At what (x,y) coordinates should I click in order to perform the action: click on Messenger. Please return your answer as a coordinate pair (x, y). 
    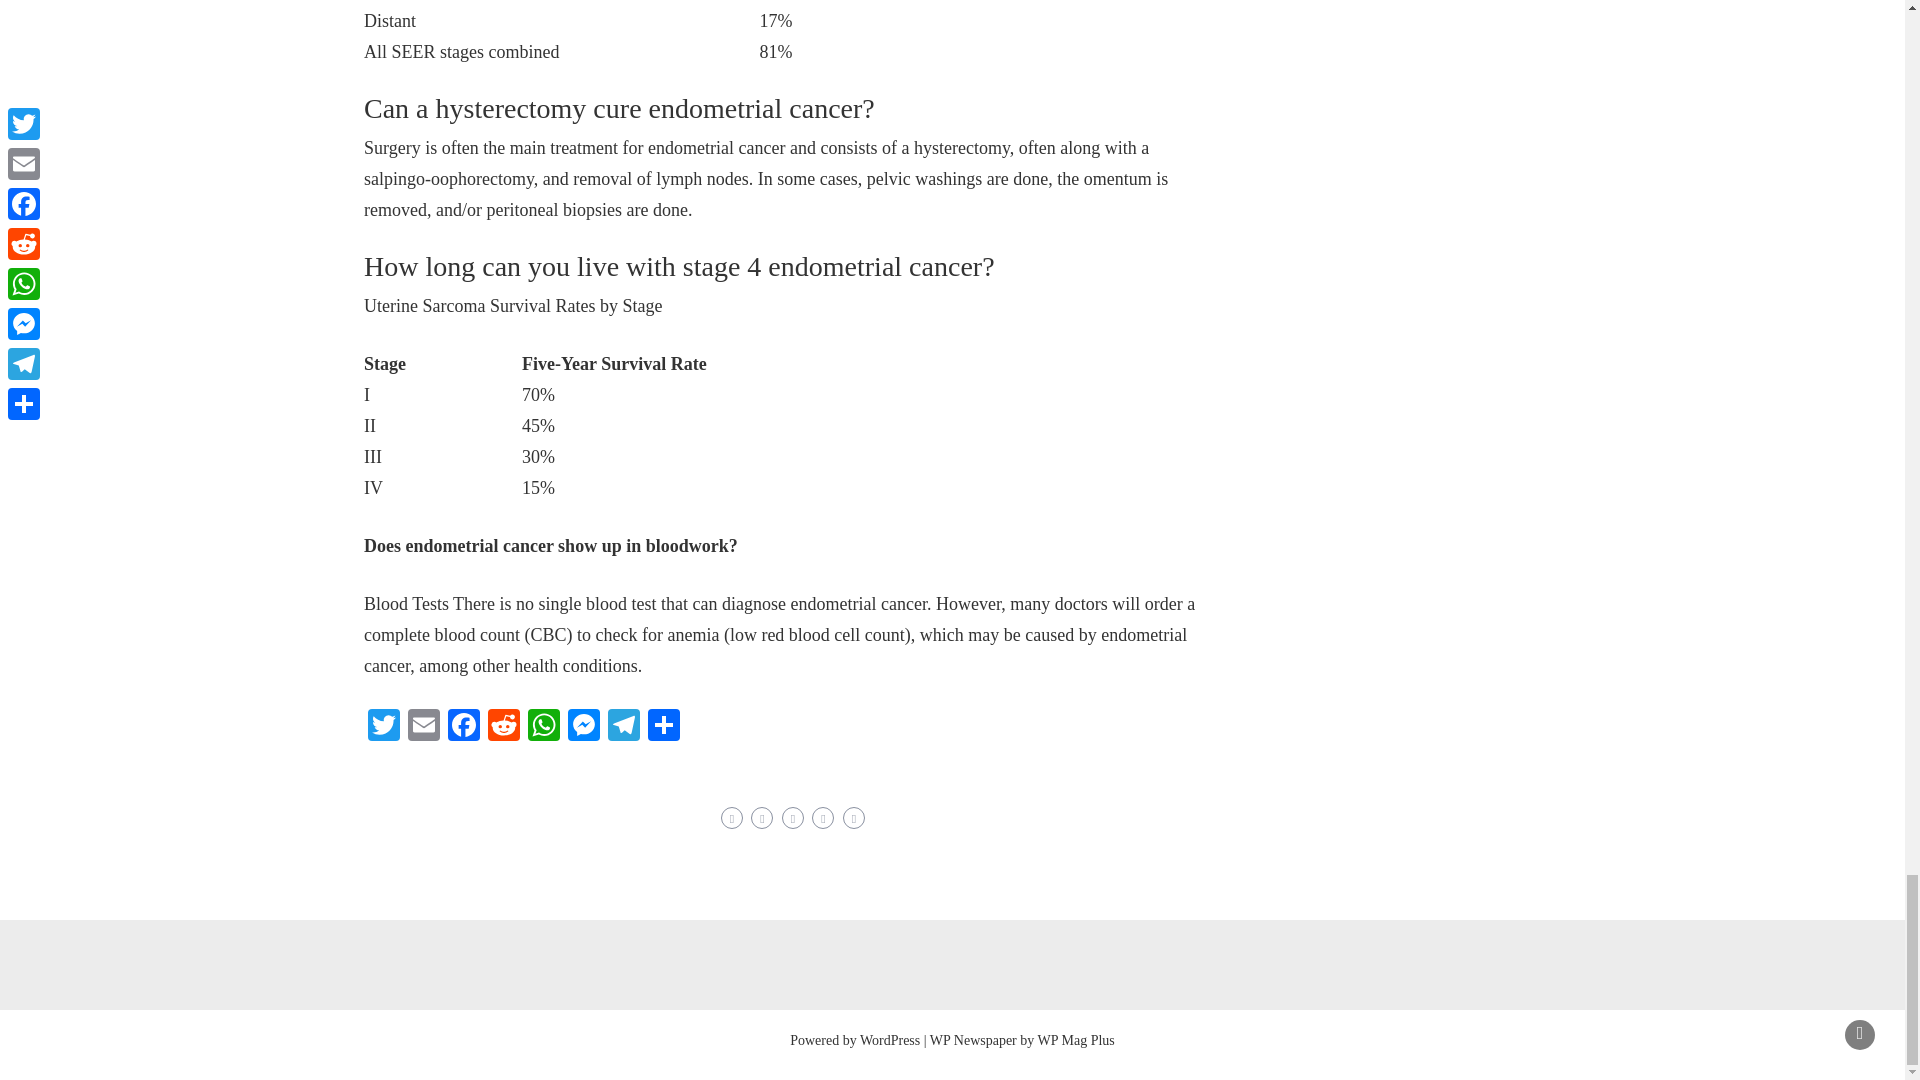
    Looking at the image, I should click on (584, 727).